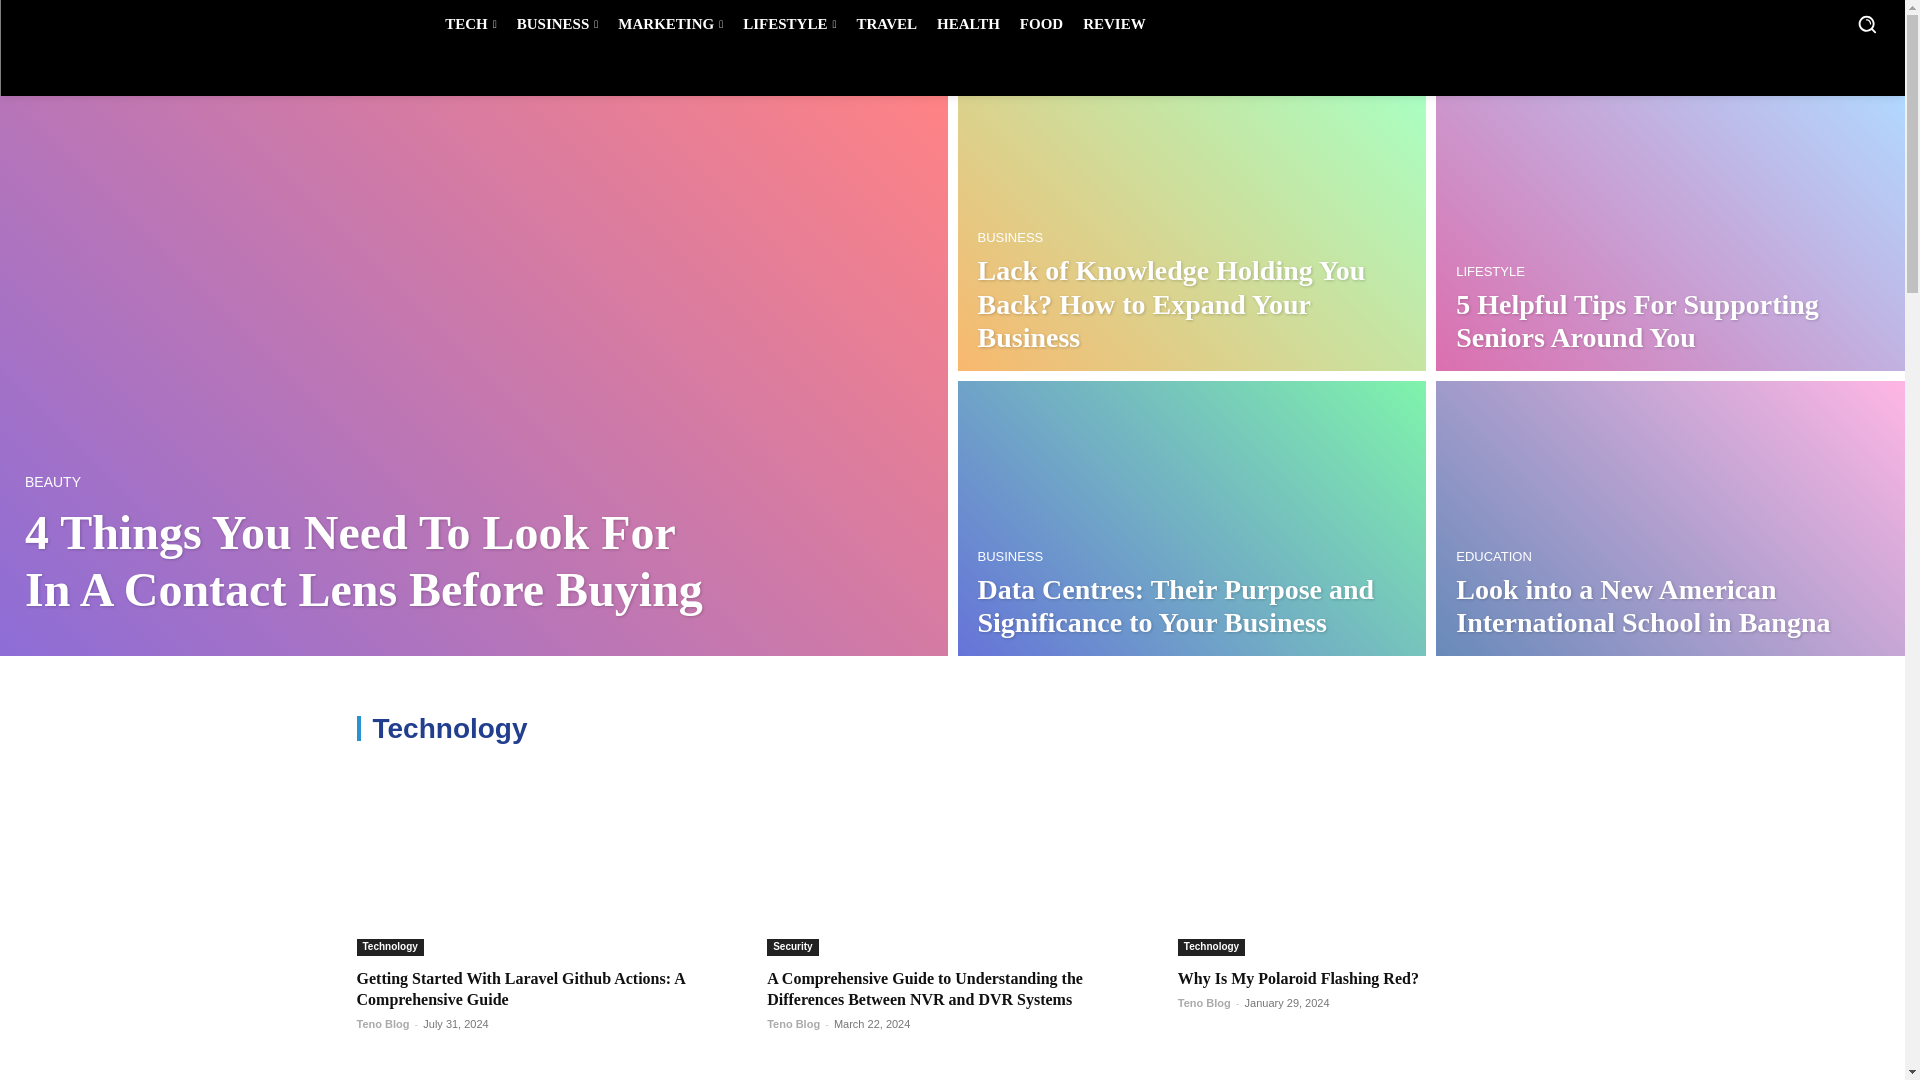  I want to click on TenoBlog, so click(98, 24).